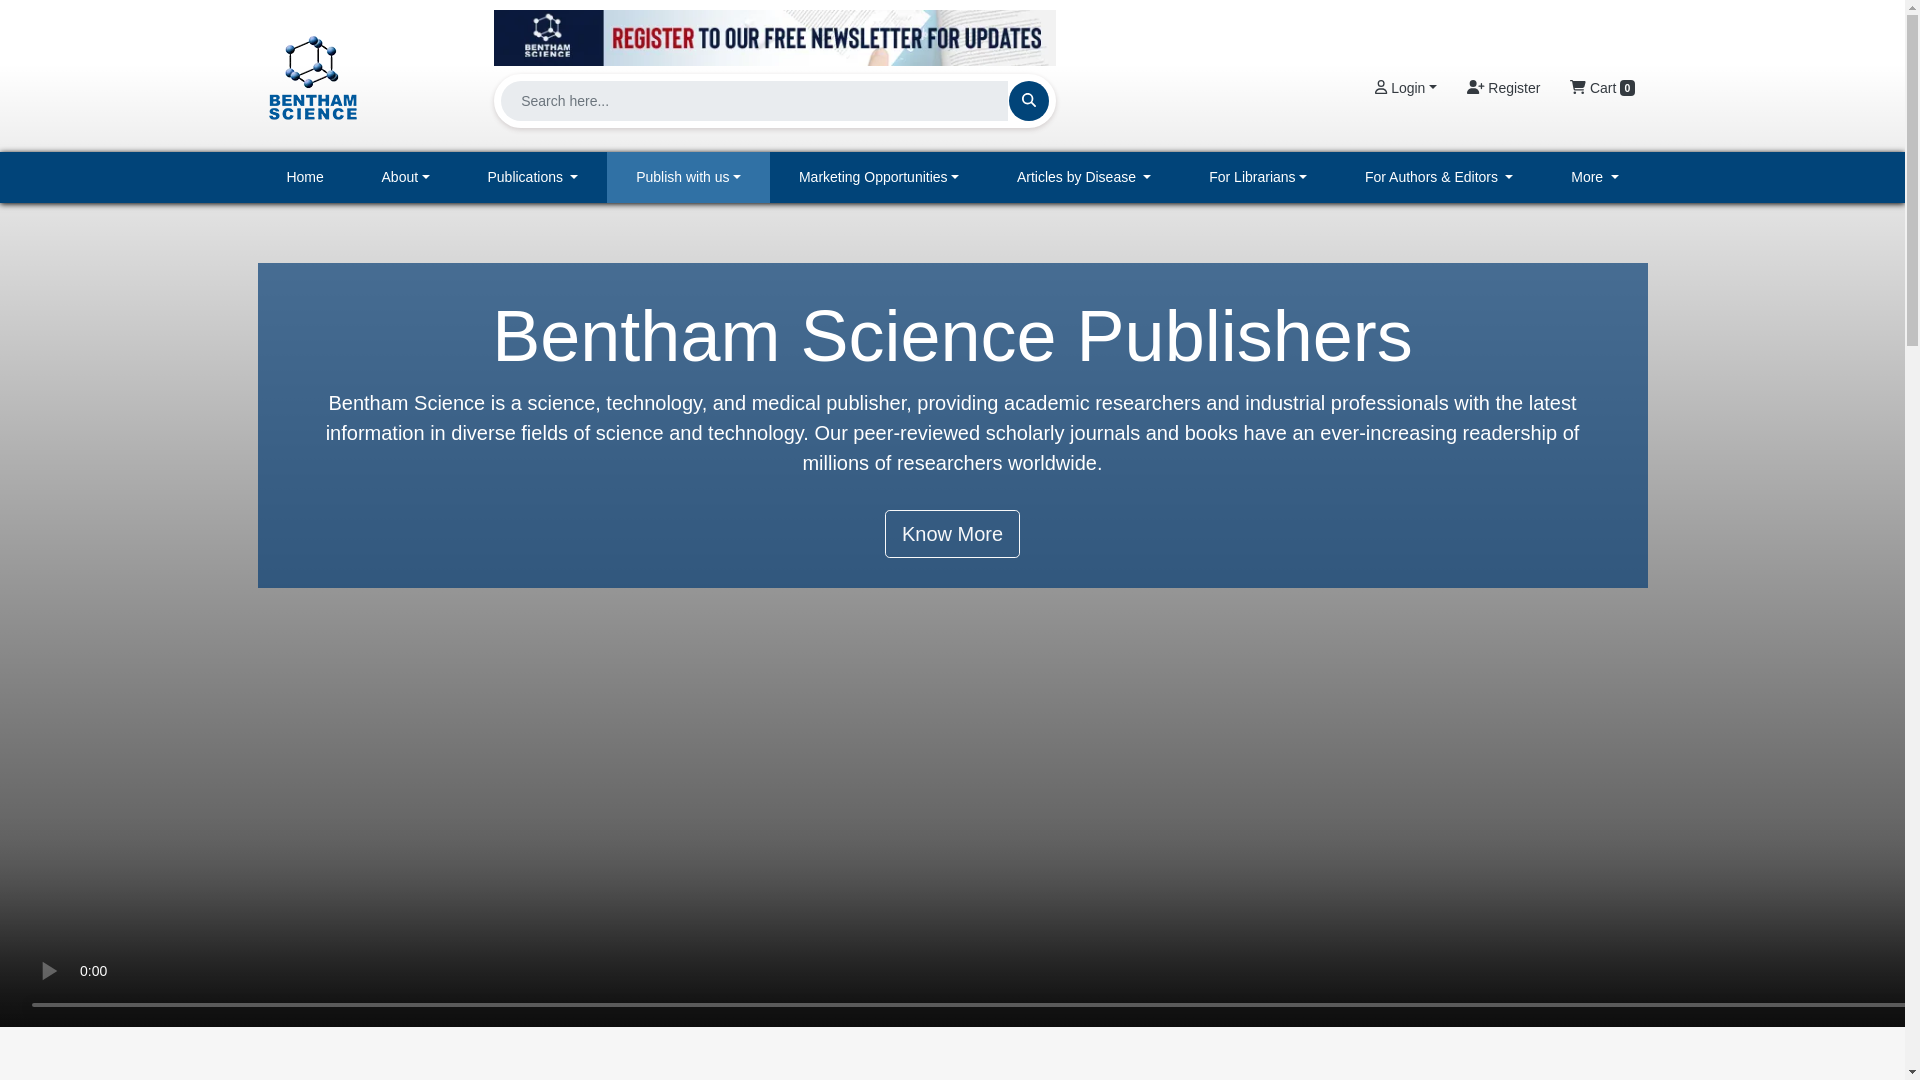 Image resolution: width=1920 pixels, height=1080 pixels. I want to click on Cart 0, so click(1602, 88).